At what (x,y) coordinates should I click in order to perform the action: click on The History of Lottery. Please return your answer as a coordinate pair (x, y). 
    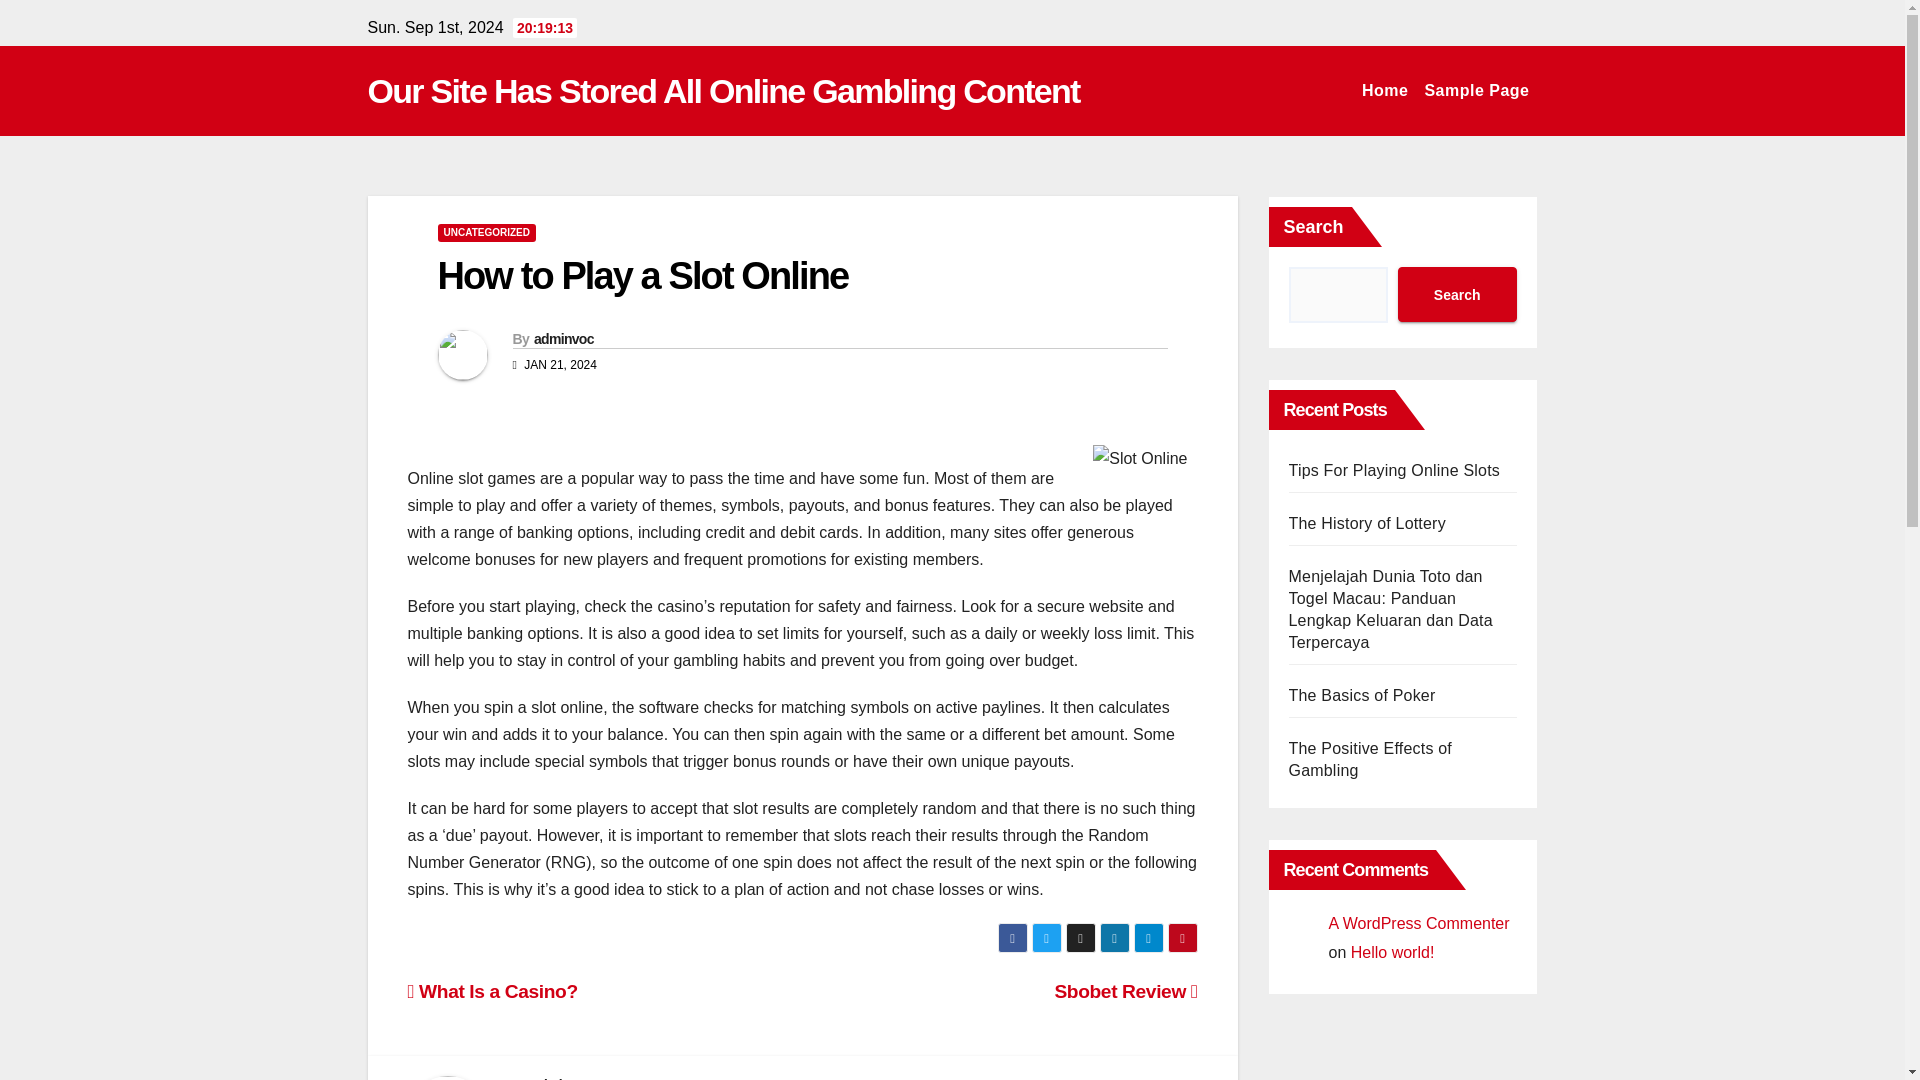
    Looking at the image, I should click on (1366, 524).